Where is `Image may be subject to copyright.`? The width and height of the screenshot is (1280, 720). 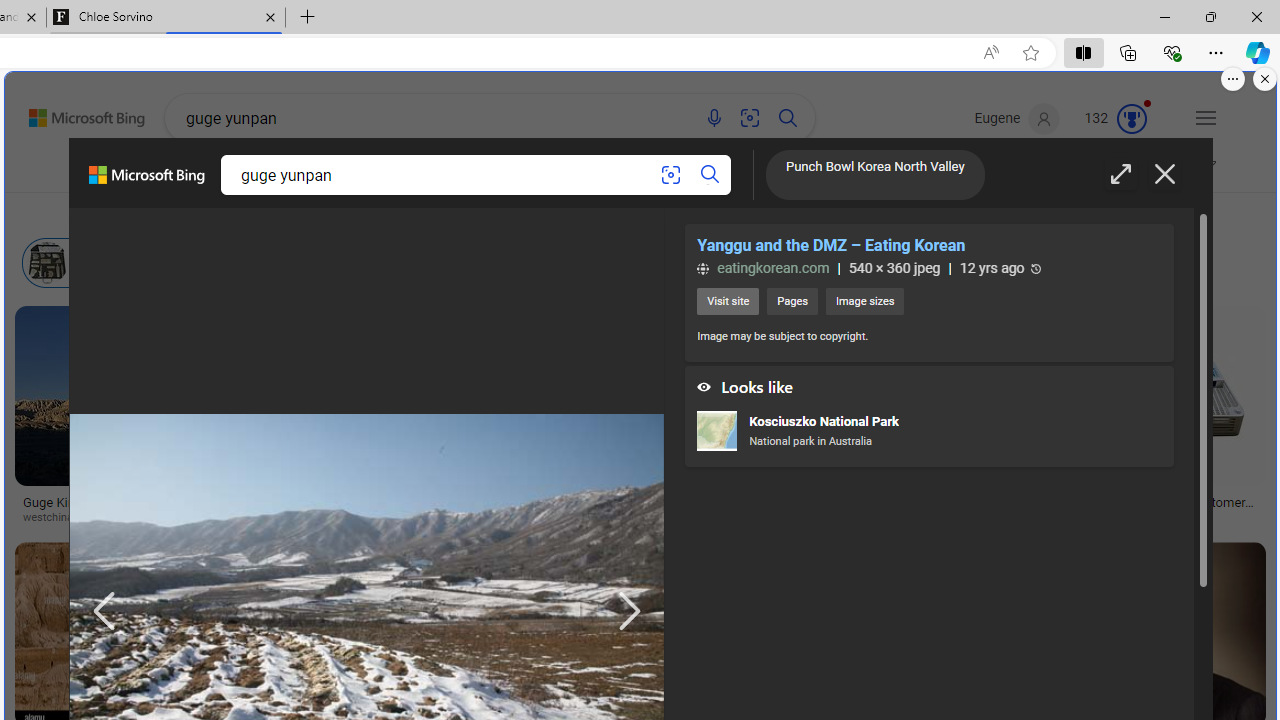
Image may be subject to copyright. is located at coordinates (782, 336).